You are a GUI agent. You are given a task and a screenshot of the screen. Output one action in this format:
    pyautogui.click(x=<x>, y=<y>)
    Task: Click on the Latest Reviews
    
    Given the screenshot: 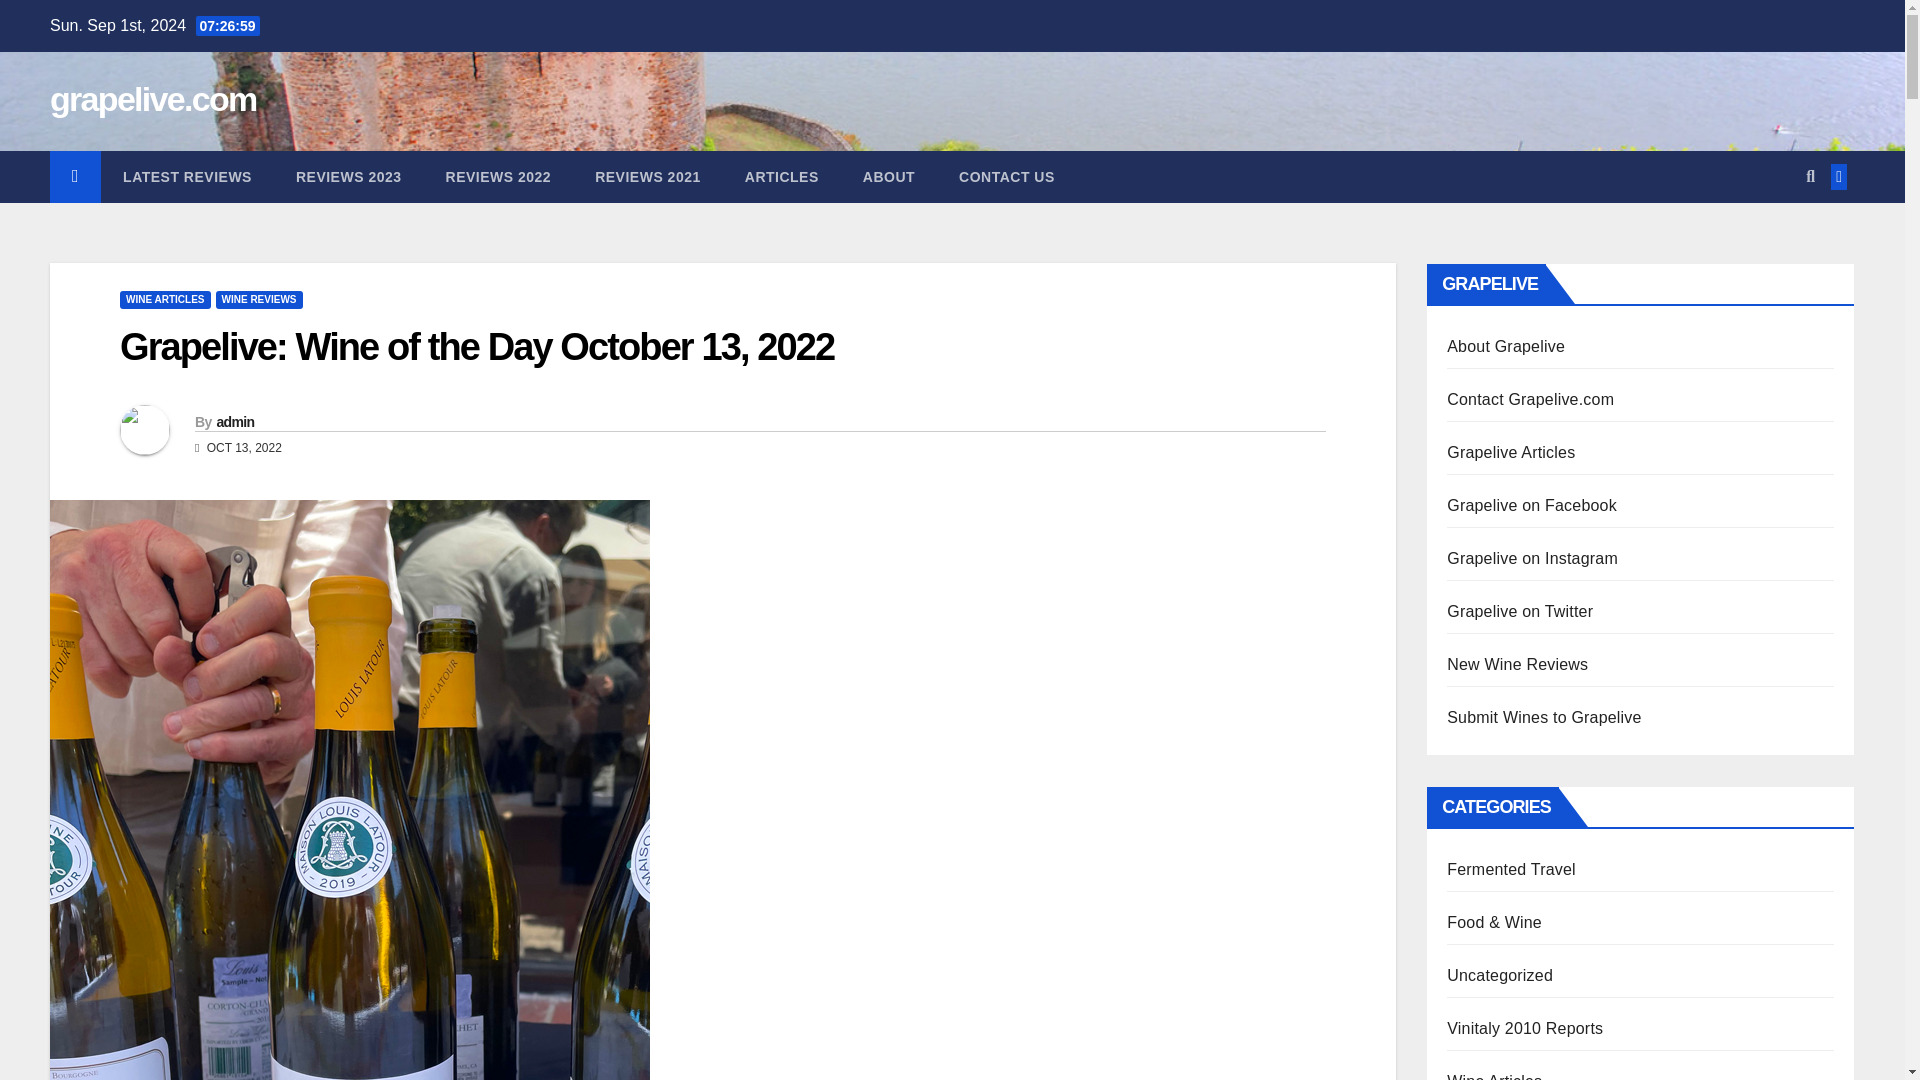 What is the action you would take?
    pyautogui.click(x=188, y=177)
    